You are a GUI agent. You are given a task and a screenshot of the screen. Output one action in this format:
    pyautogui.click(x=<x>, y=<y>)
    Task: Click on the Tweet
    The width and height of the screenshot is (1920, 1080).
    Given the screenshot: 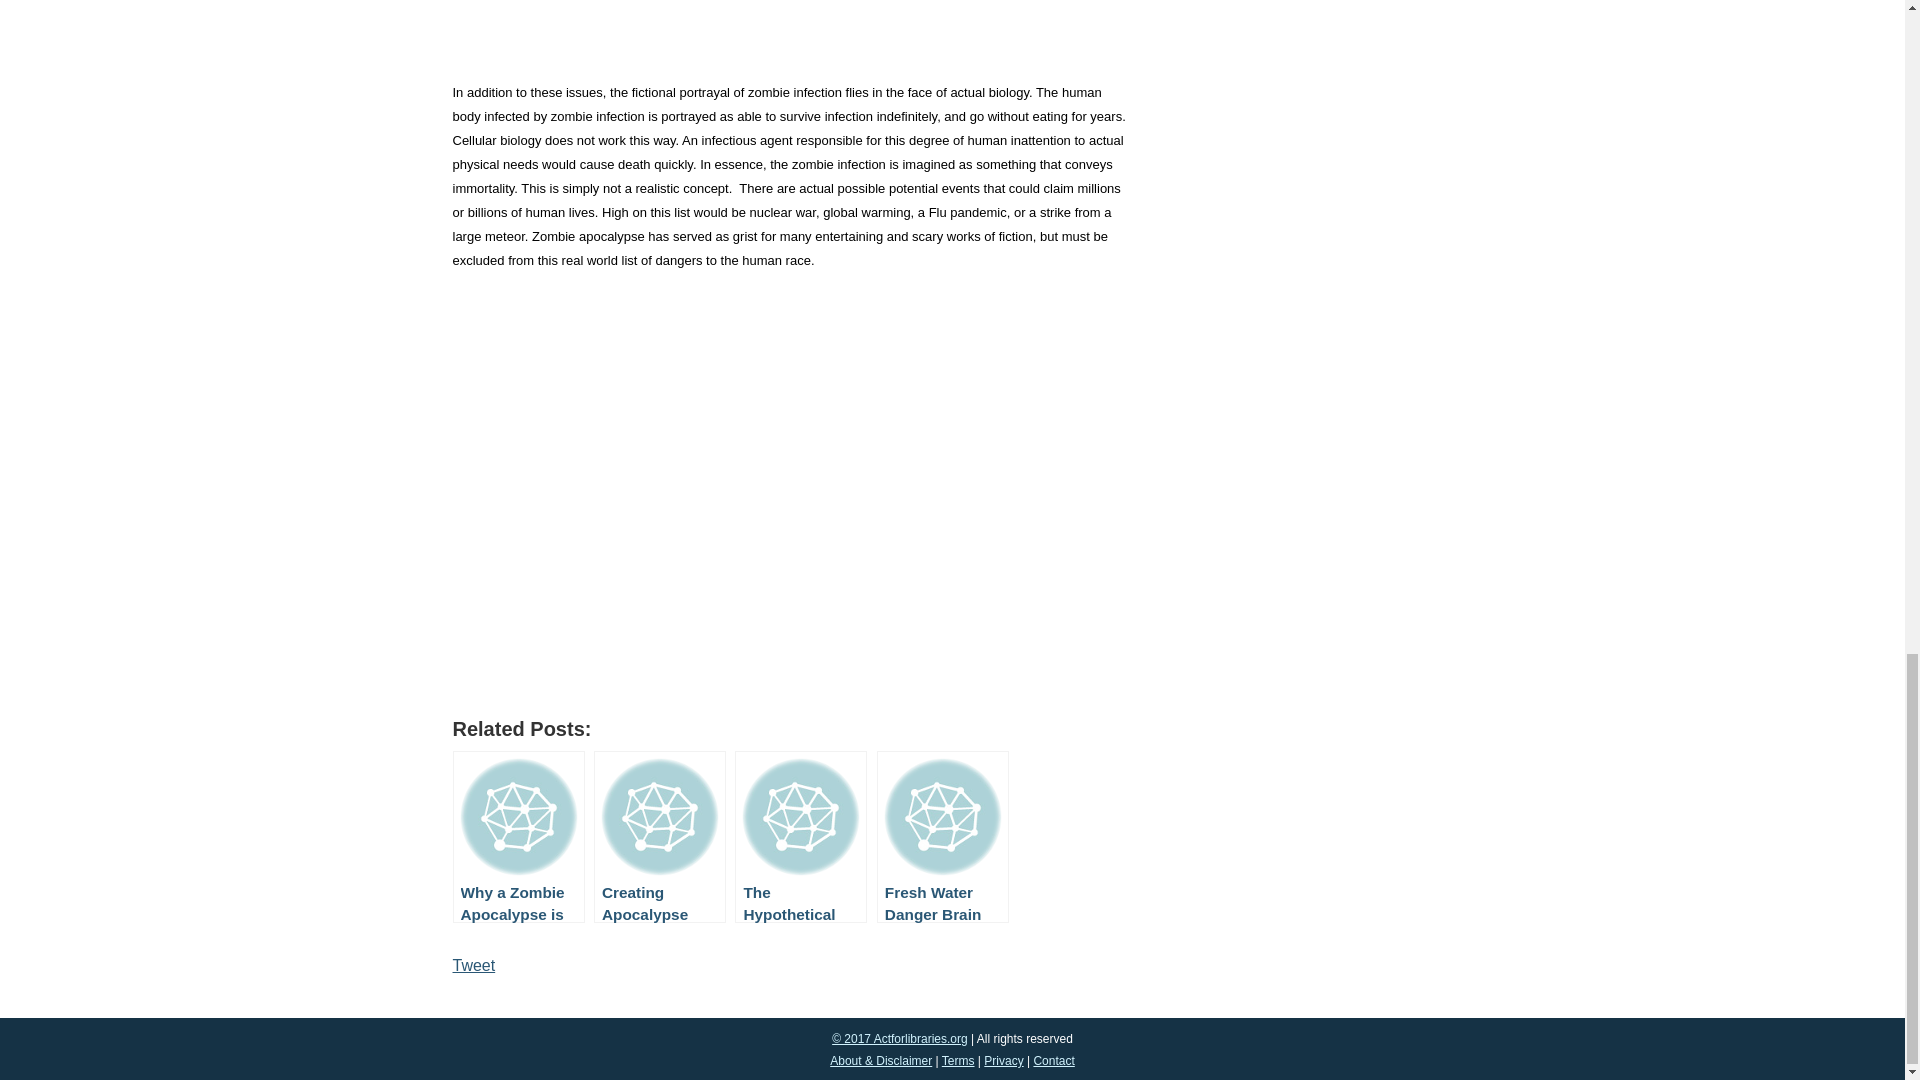 What is the action you would take?
    pyautogui.click(x=473, y=965)
    